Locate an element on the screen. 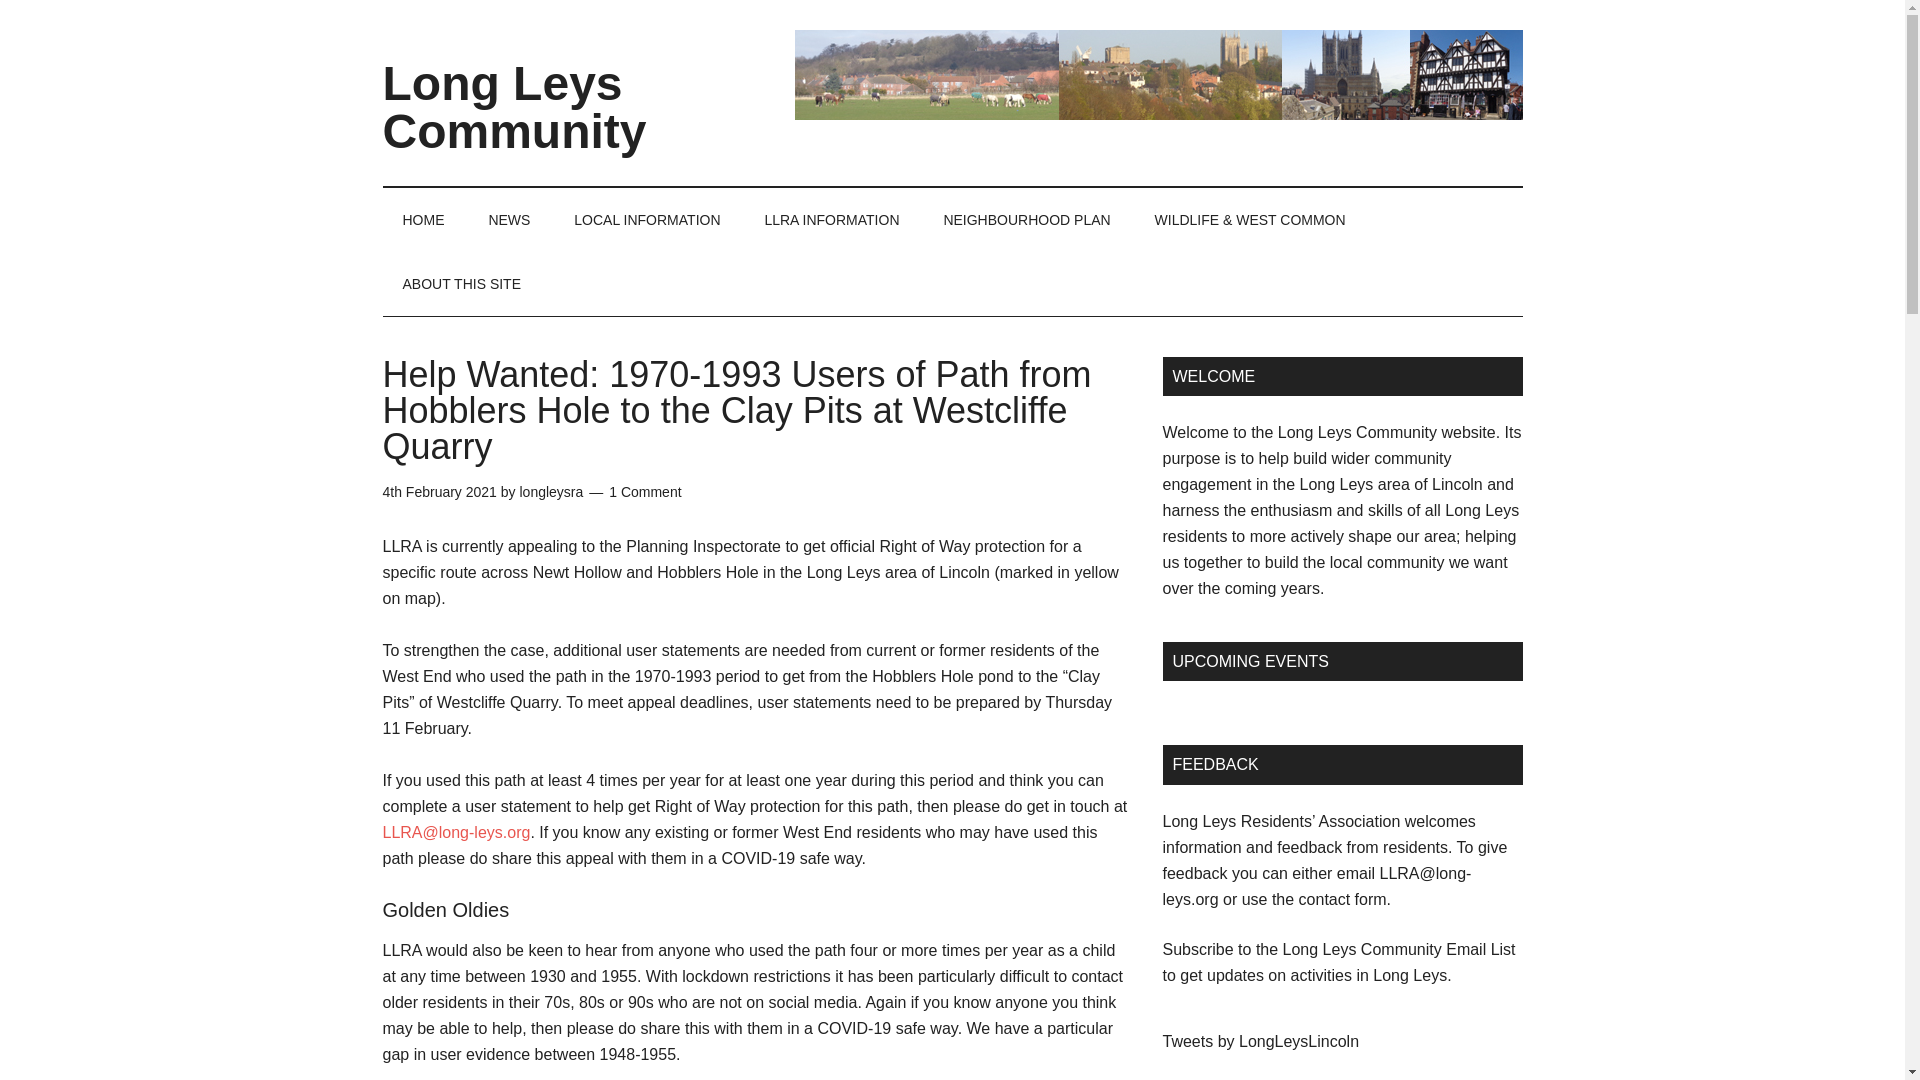 The image size is (1920, 1080). Long Leys Community is located at coordinates (514, 107).